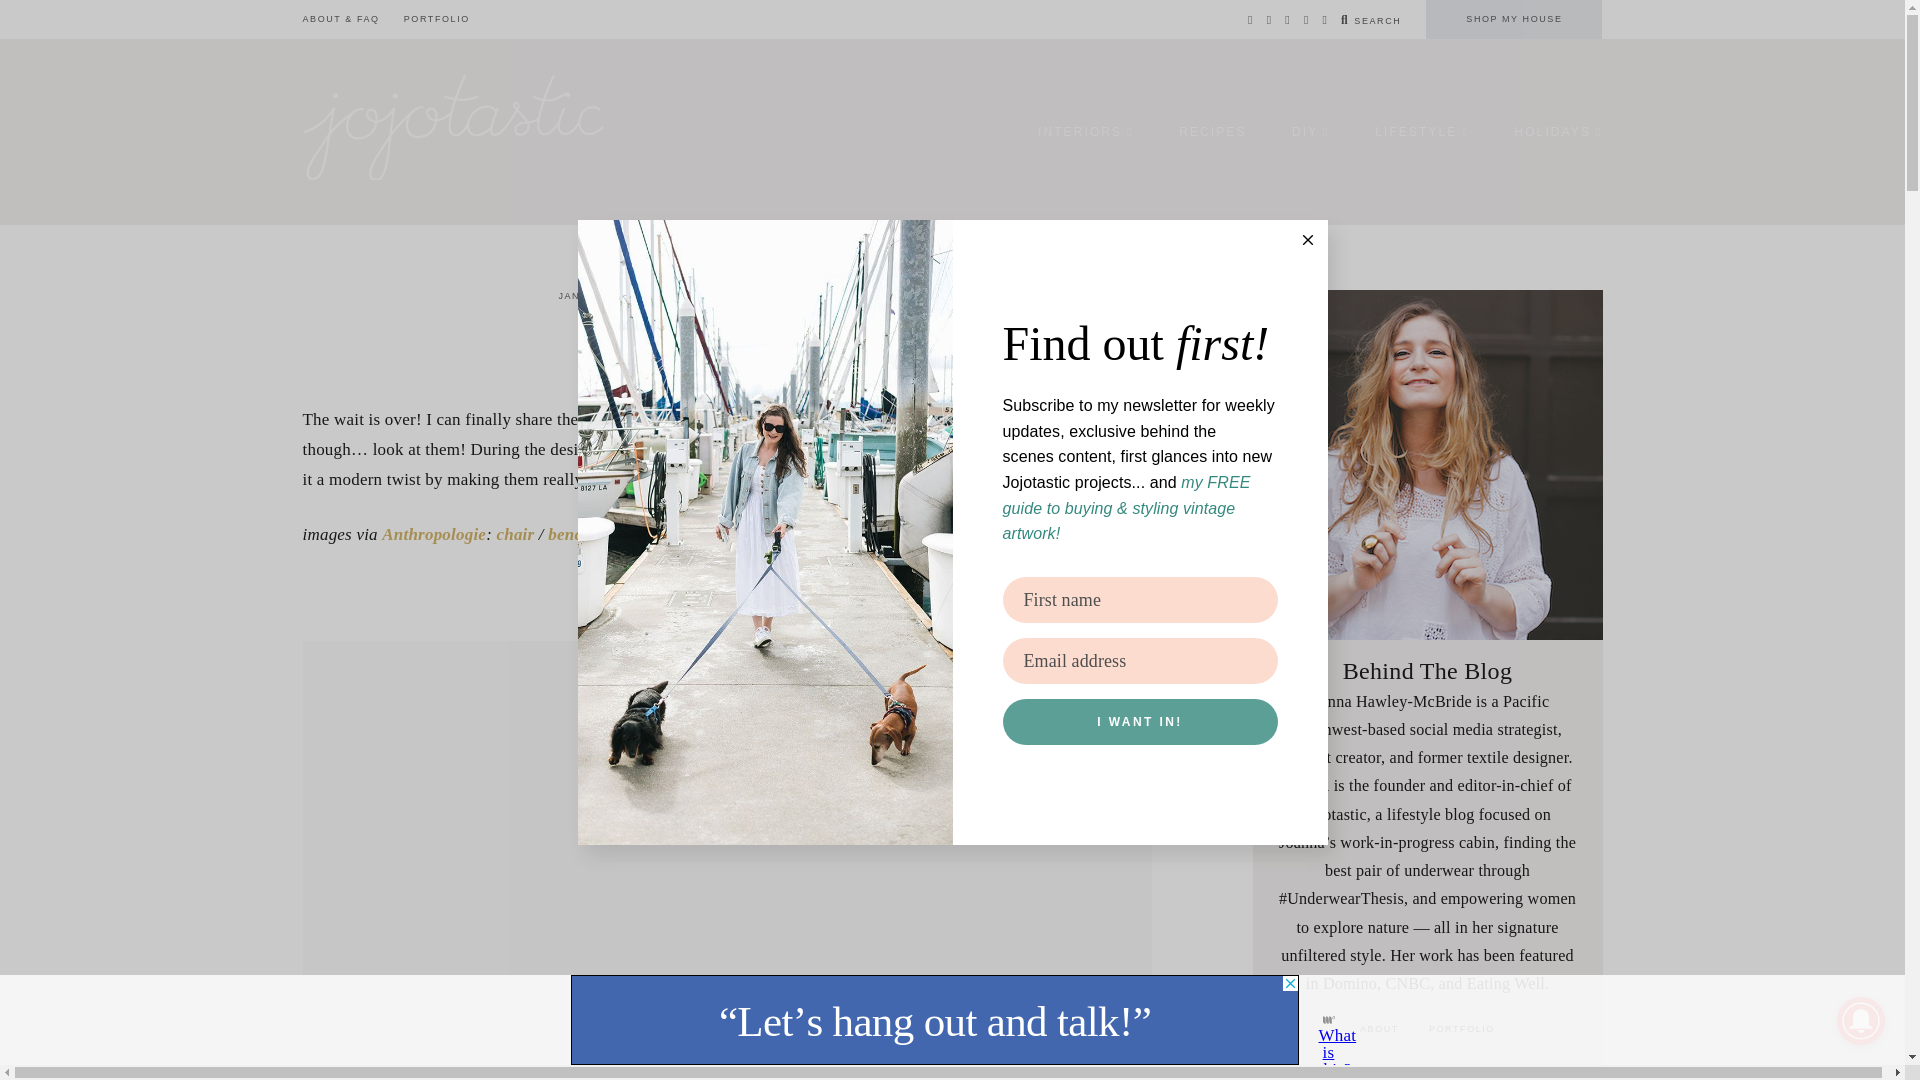 The height and width of the screenshot is (1080, 1920). I want to click on chair, so click(514, 534).